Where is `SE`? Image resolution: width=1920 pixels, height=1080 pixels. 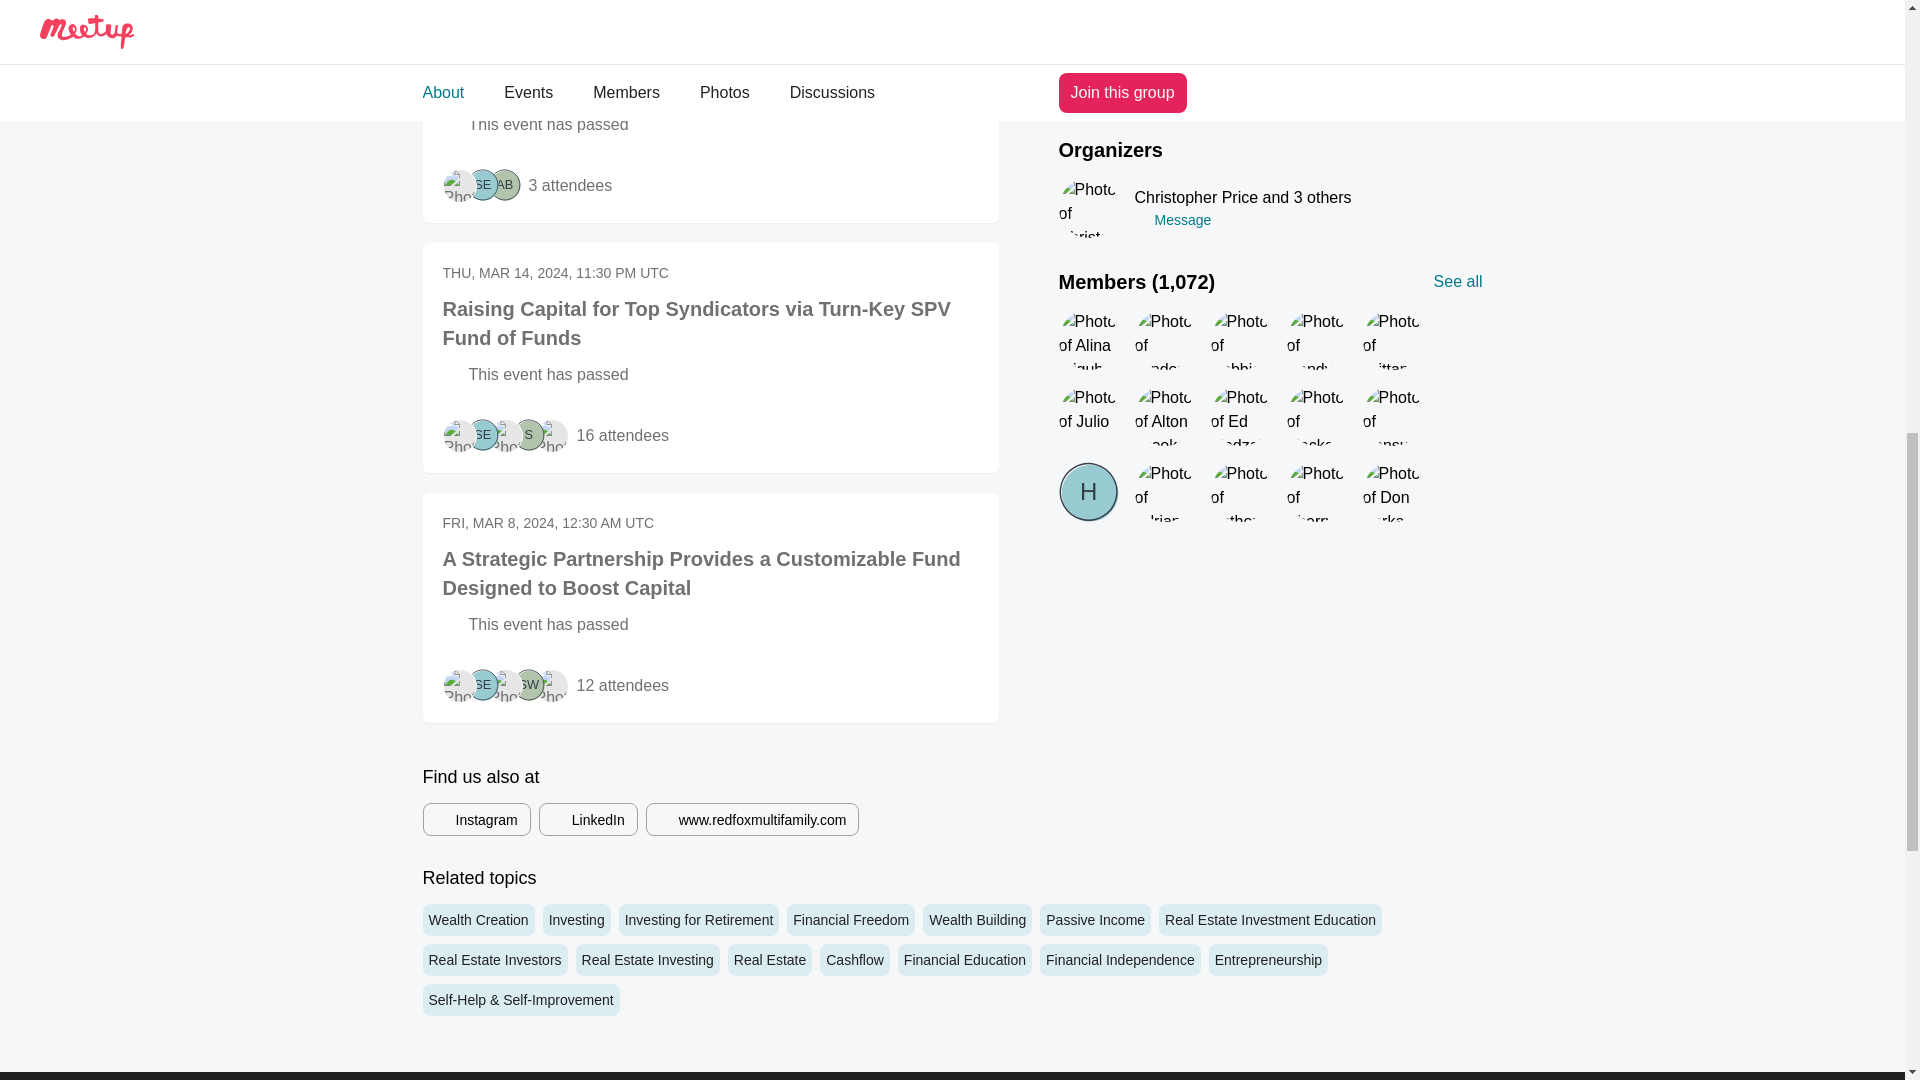
SE is located at coordinates (482, 435).